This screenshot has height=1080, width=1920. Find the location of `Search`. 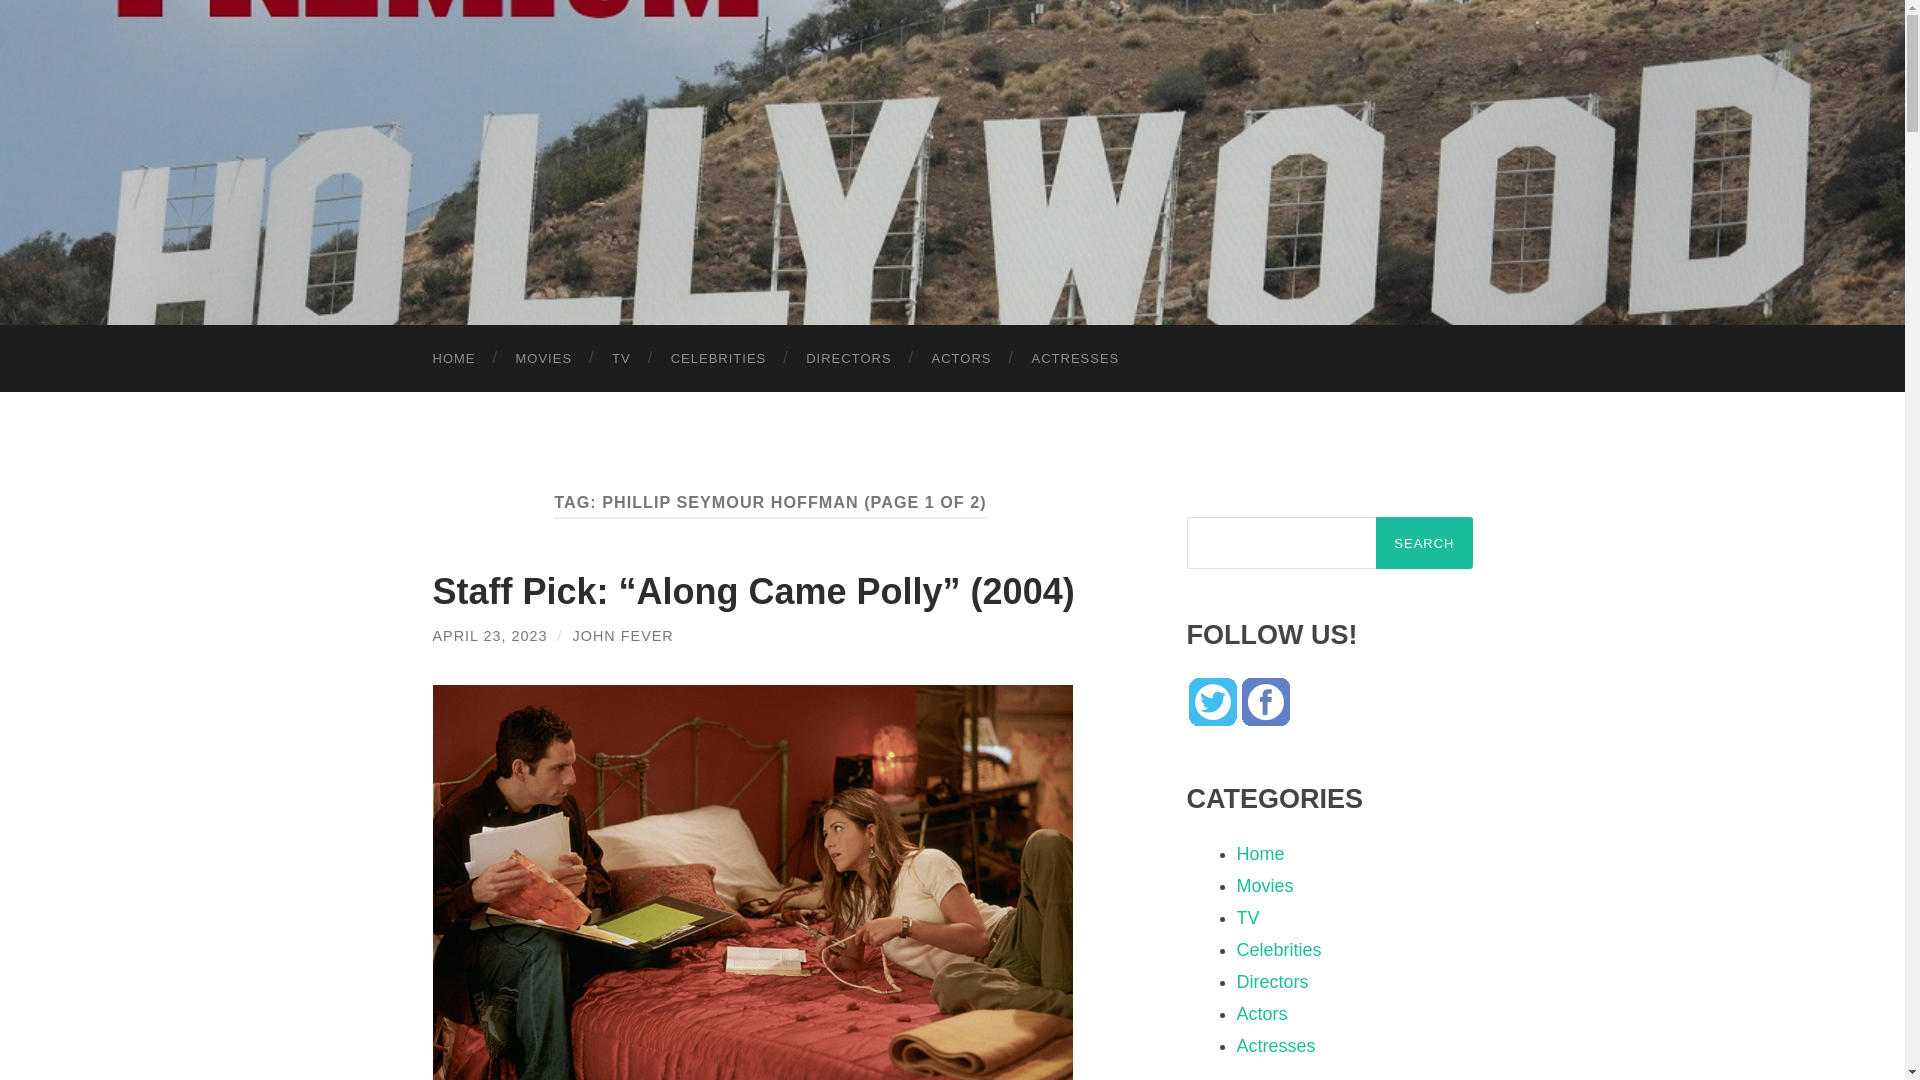

Search is located at coordinates (1424, 543).